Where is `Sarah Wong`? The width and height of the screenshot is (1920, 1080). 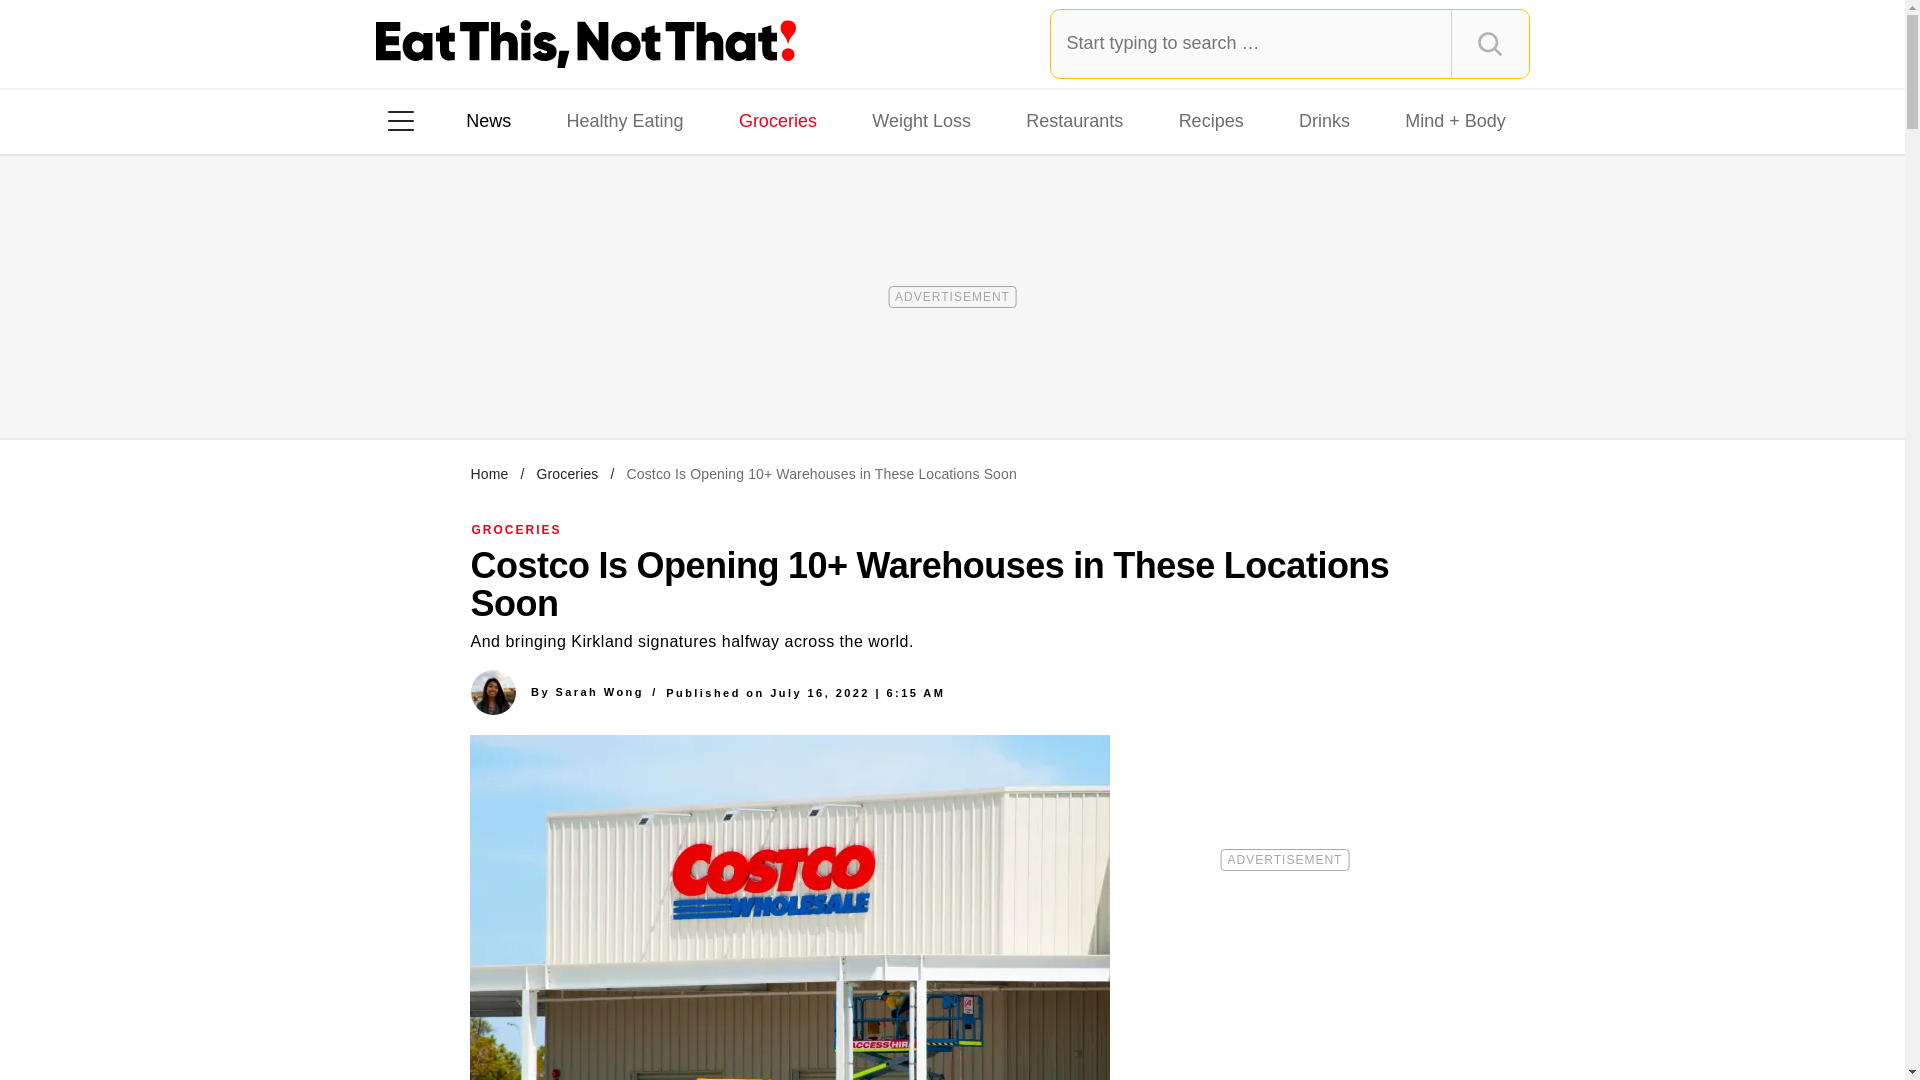 Sarah Wong is located at coordinates (598, 691).